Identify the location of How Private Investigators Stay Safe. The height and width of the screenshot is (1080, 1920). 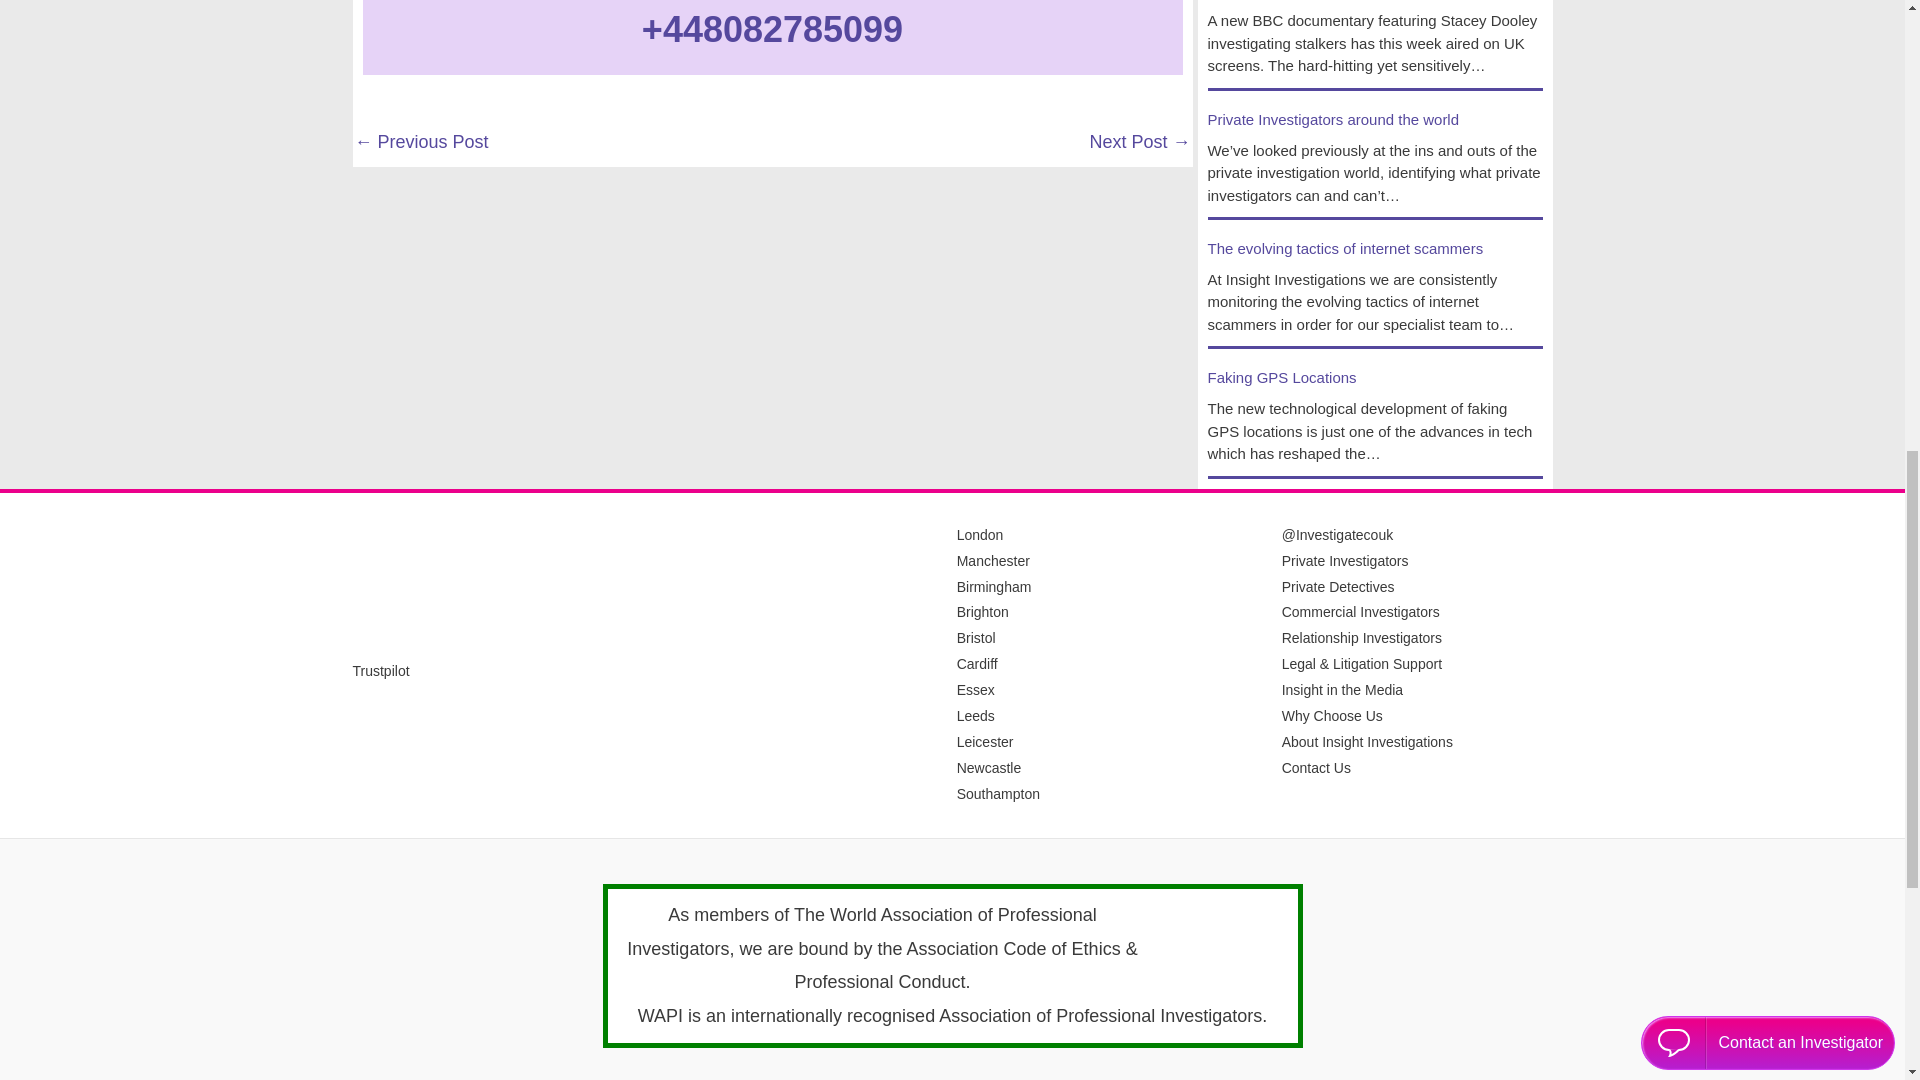
(1139, 144).